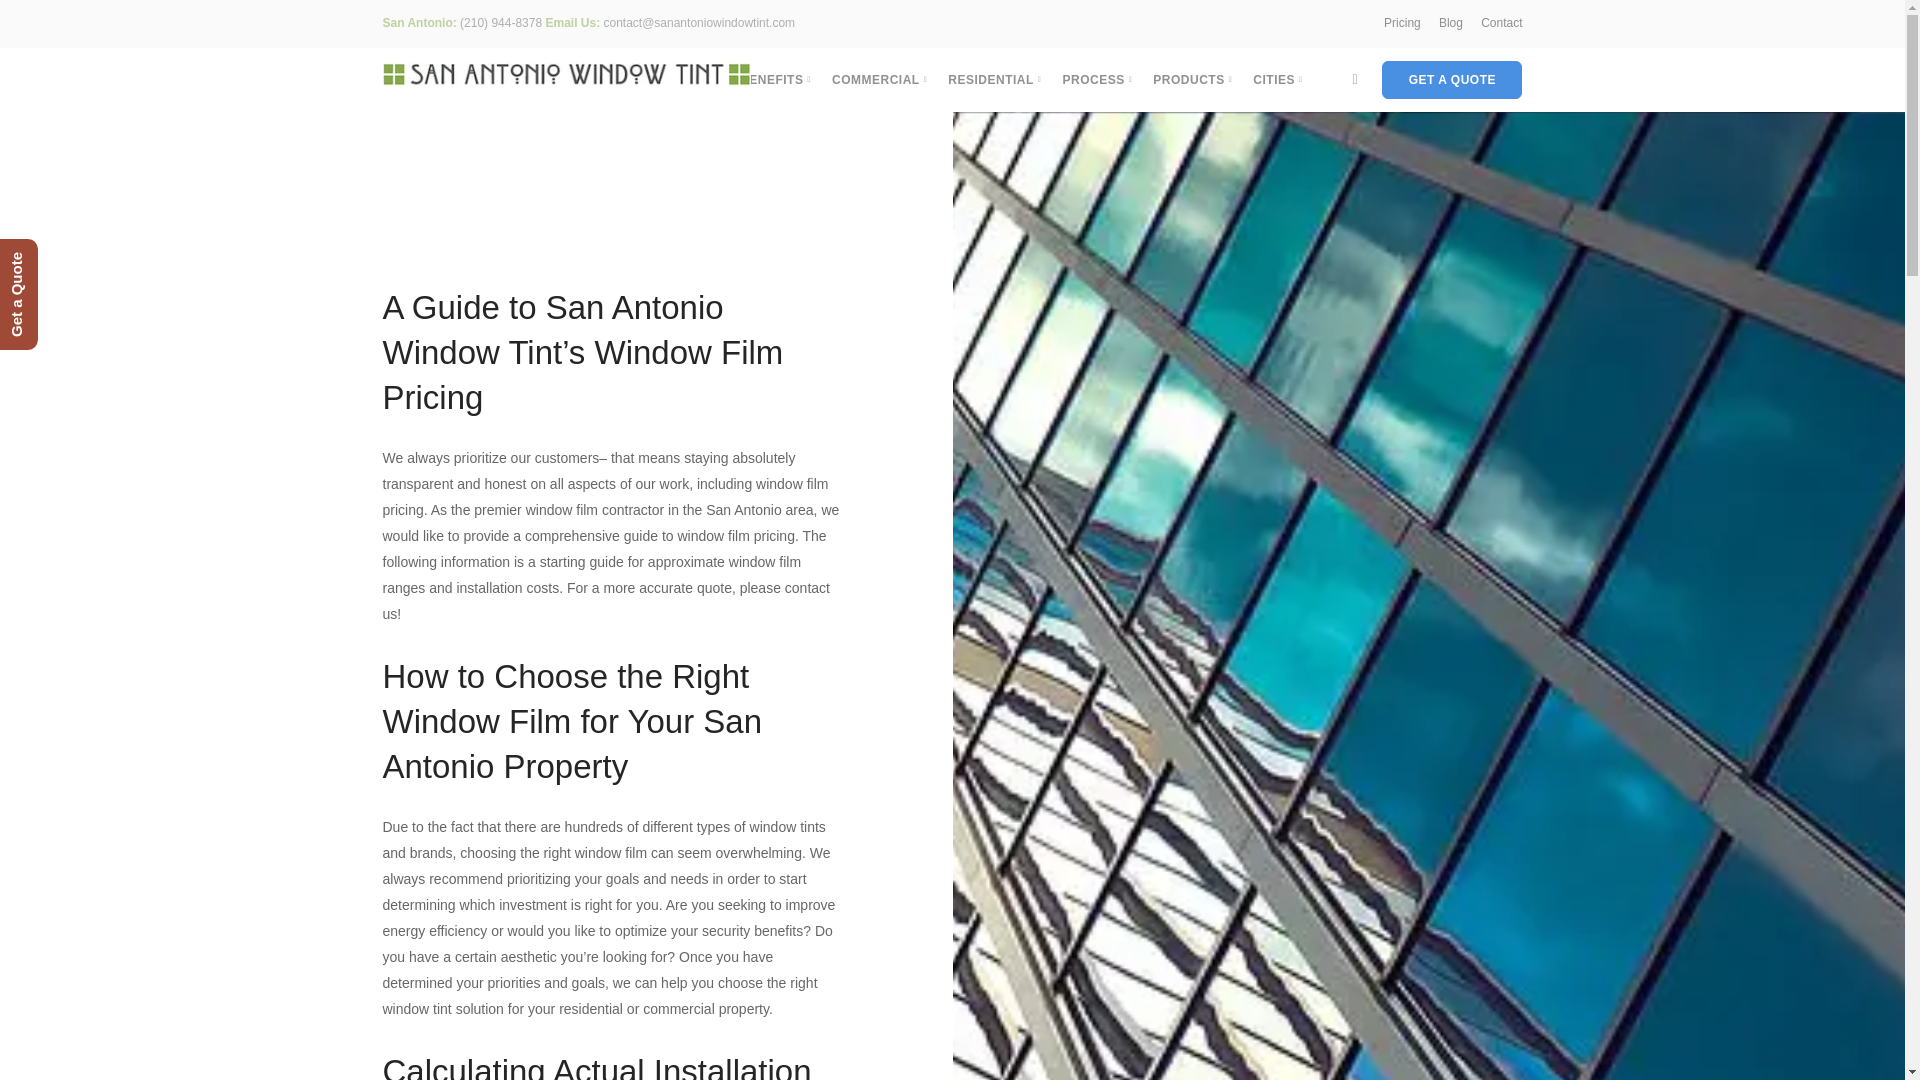  I want to click on PRODUCTS, so click(1192, 80).